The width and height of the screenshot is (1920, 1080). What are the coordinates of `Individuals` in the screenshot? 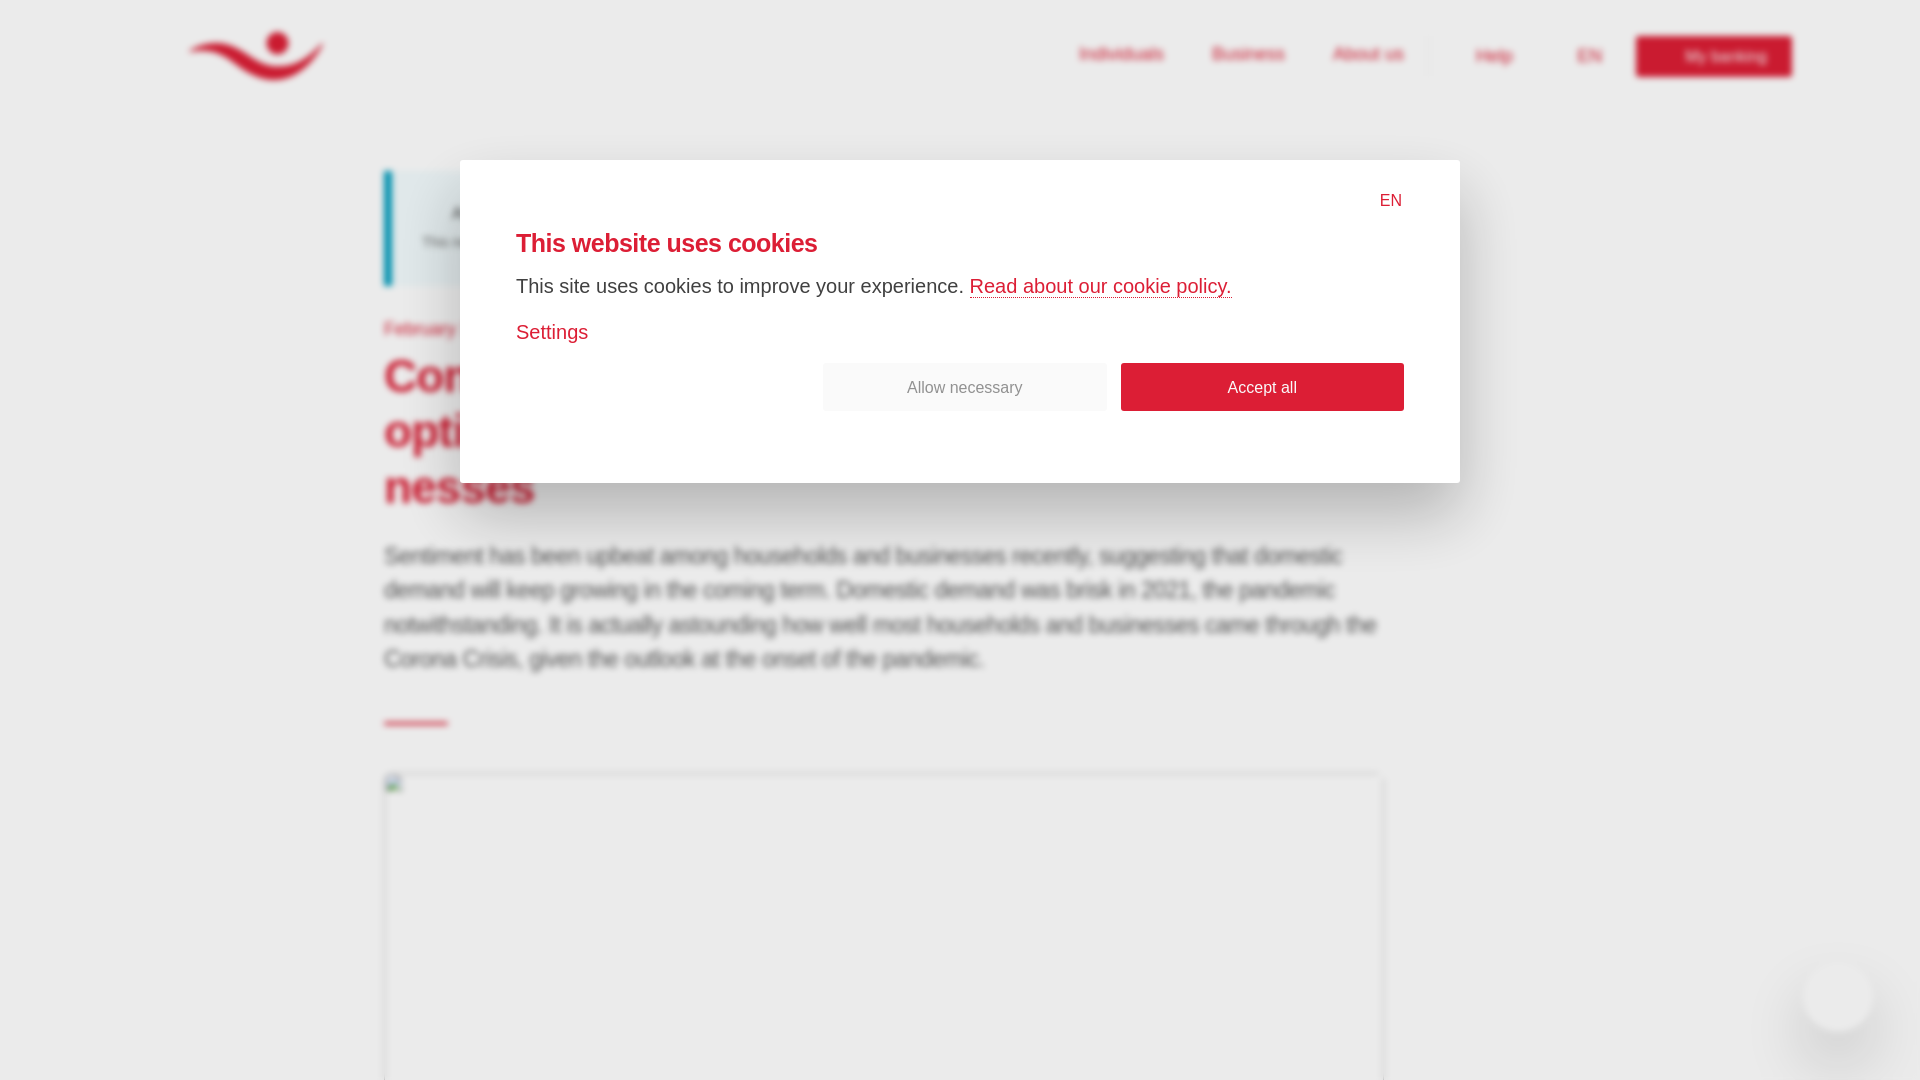 It's located at (1713, 56).